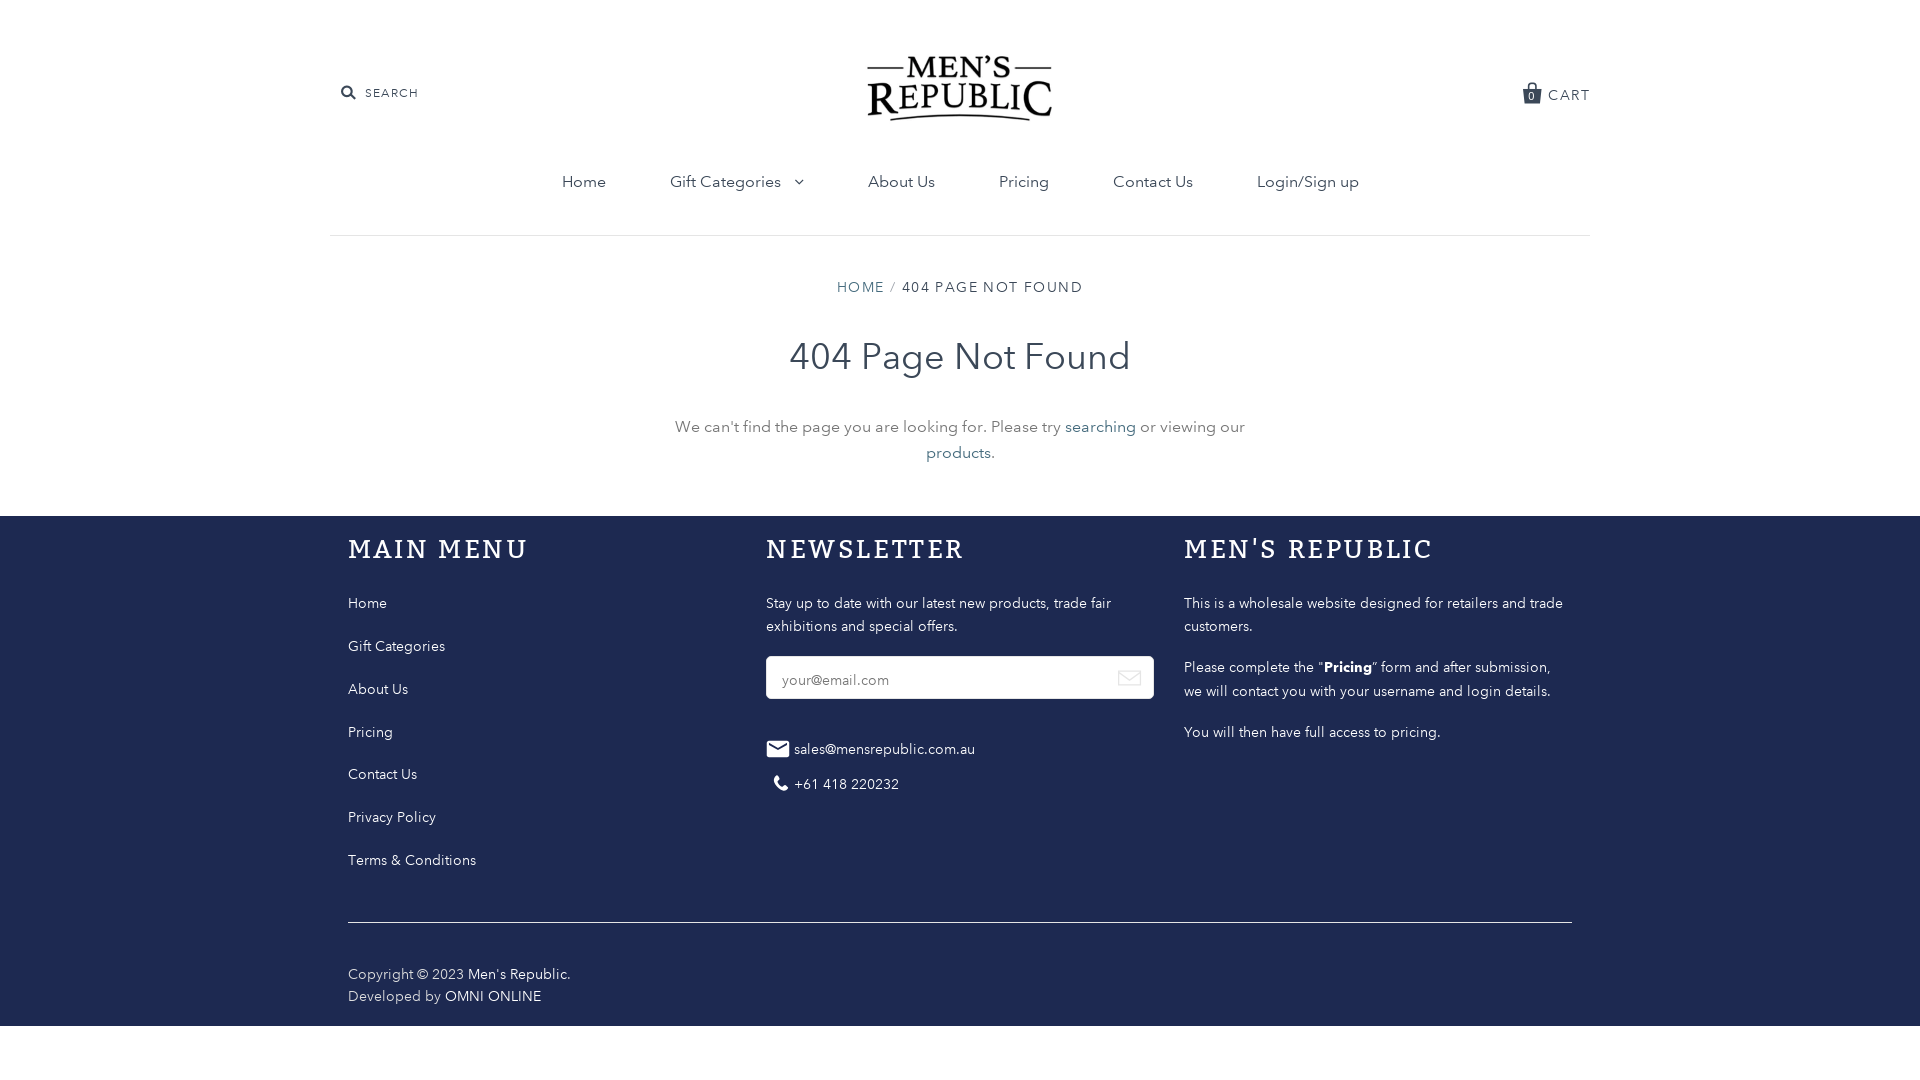  Describe the element at coordinates (1023, 182) in the screenshot. I see `Pricing` at that location.